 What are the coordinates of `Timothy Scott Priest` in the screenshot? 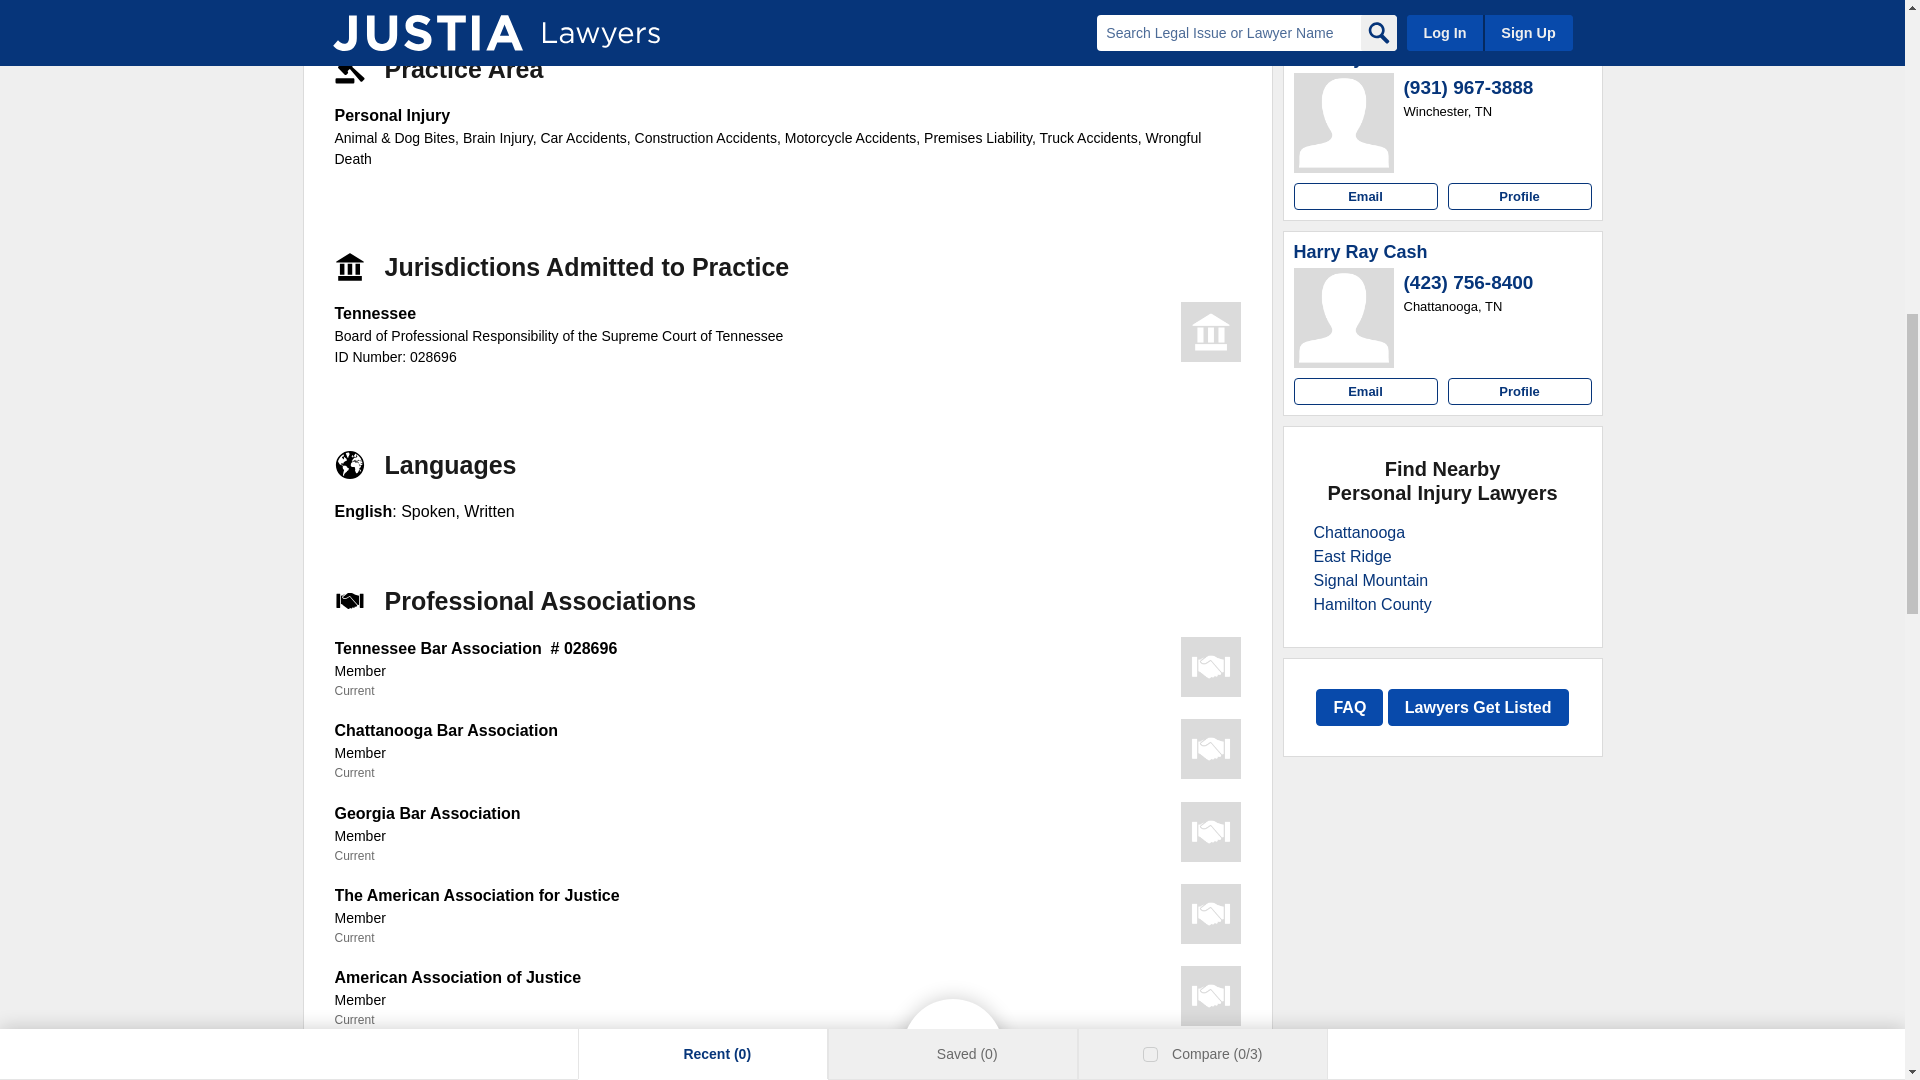 It's located at (1381, 58).